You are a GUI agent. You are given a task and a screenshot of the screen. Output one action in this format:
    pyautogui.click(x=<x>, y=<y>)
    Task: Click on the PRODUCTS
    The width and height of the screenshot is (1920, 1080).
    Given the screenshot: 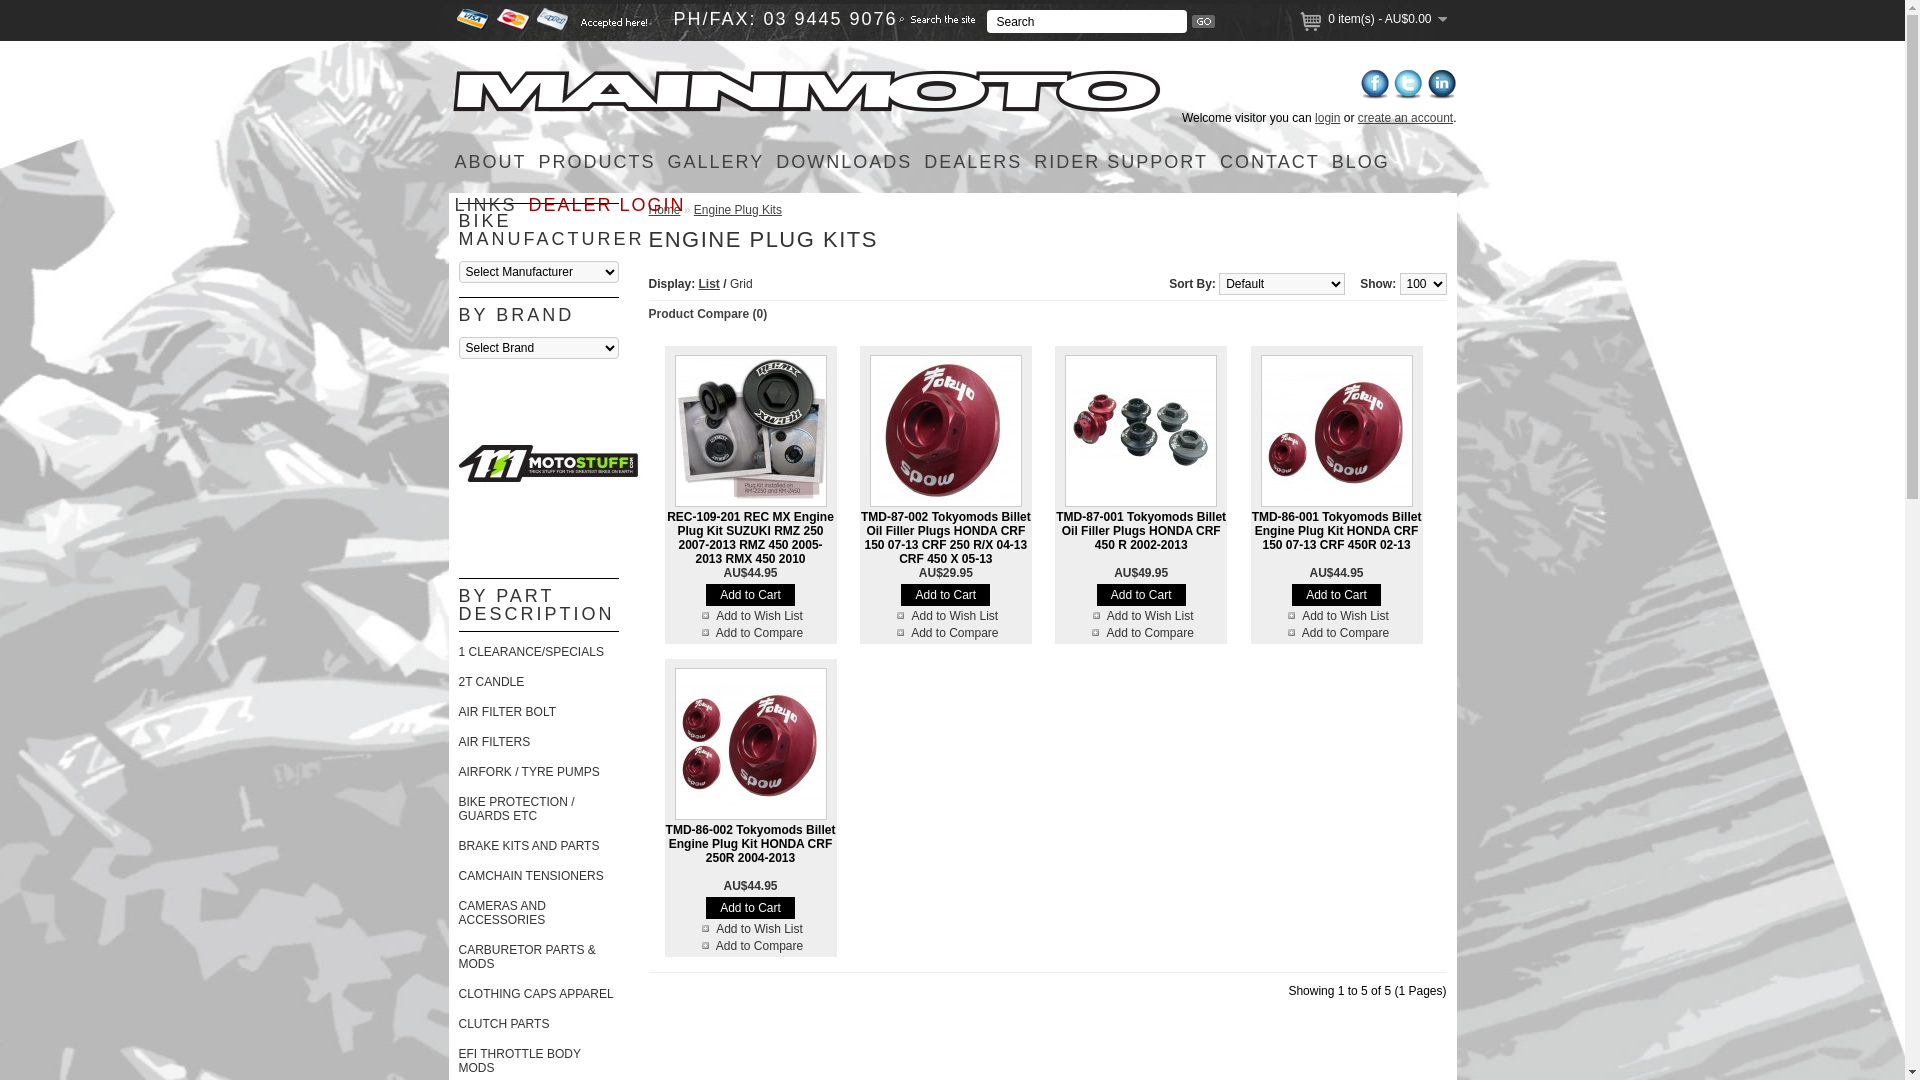 What is the action you would take?
    pyautogui.click(x=598, y=162)
    